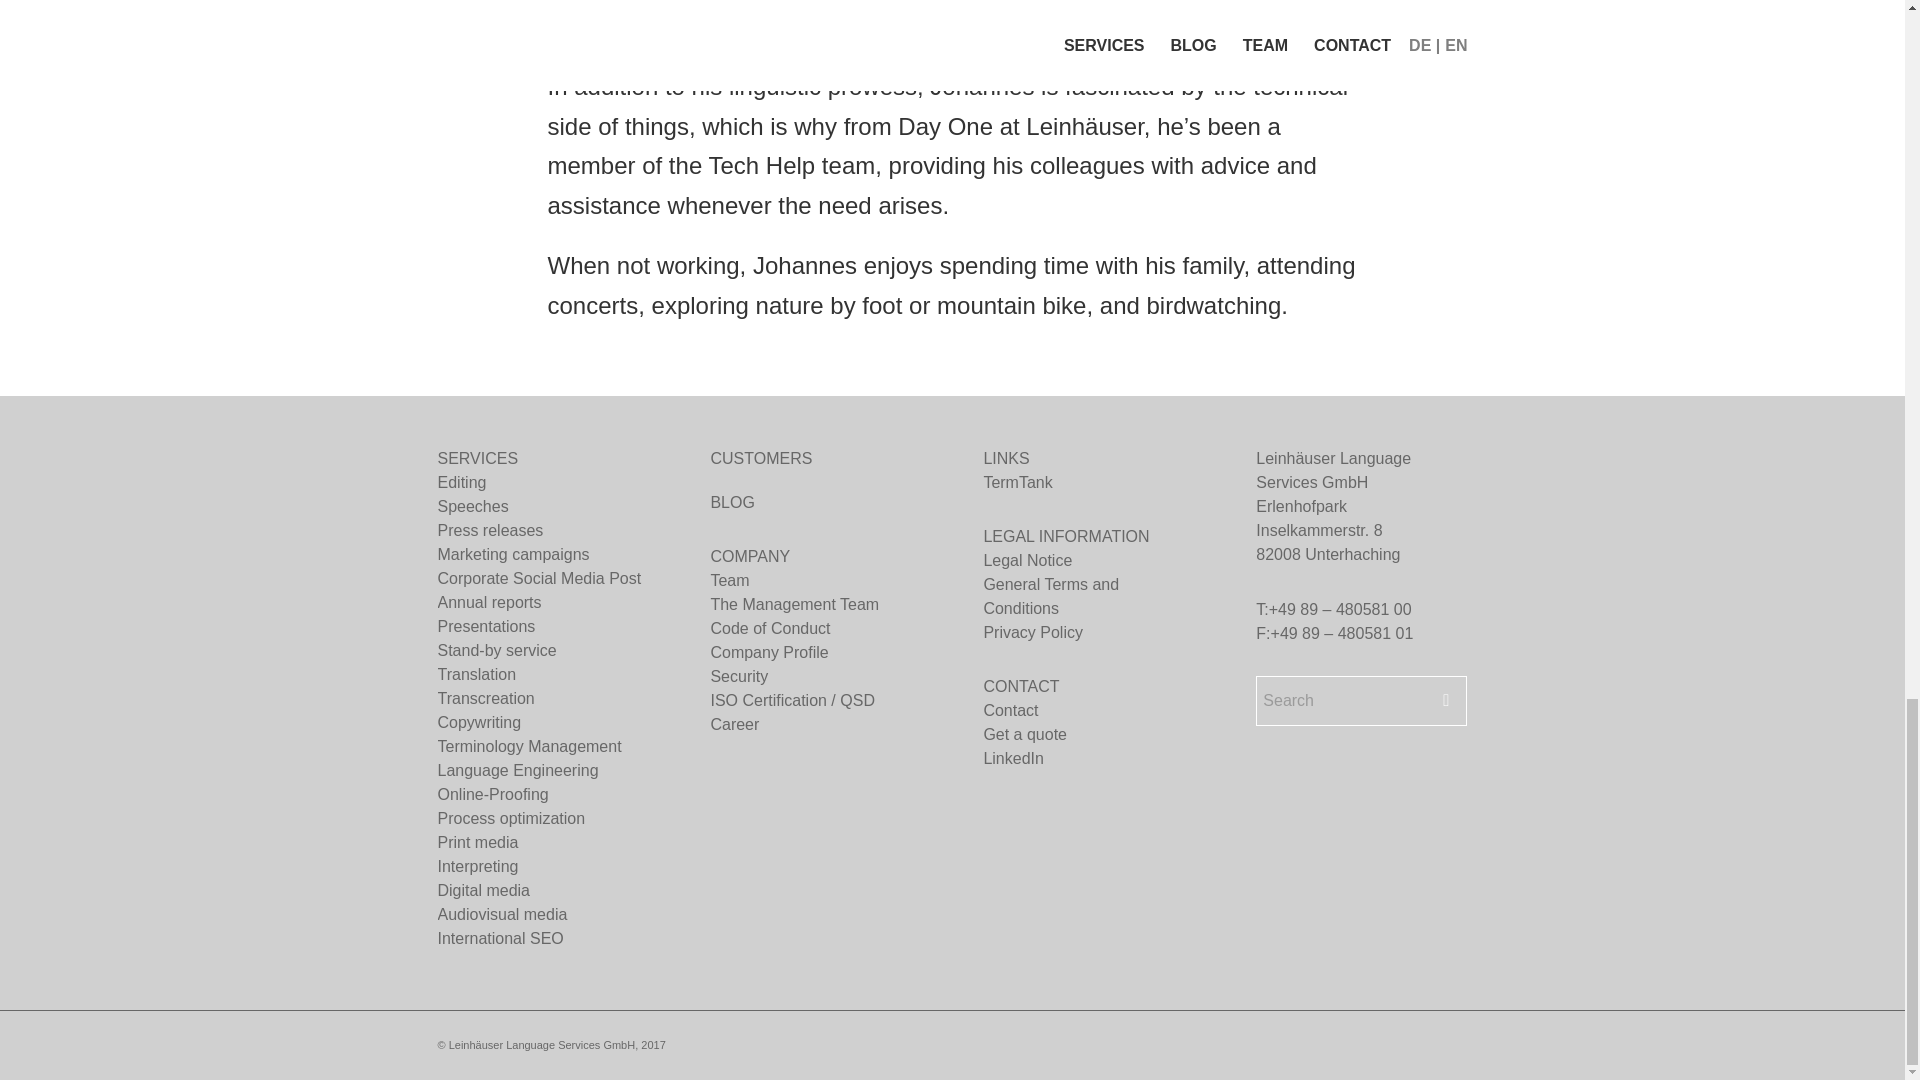  What do you see at coordinates (542, 578) in the screenshot?
I see `Corporate Social Media Post` at bounding box center [542, 578].